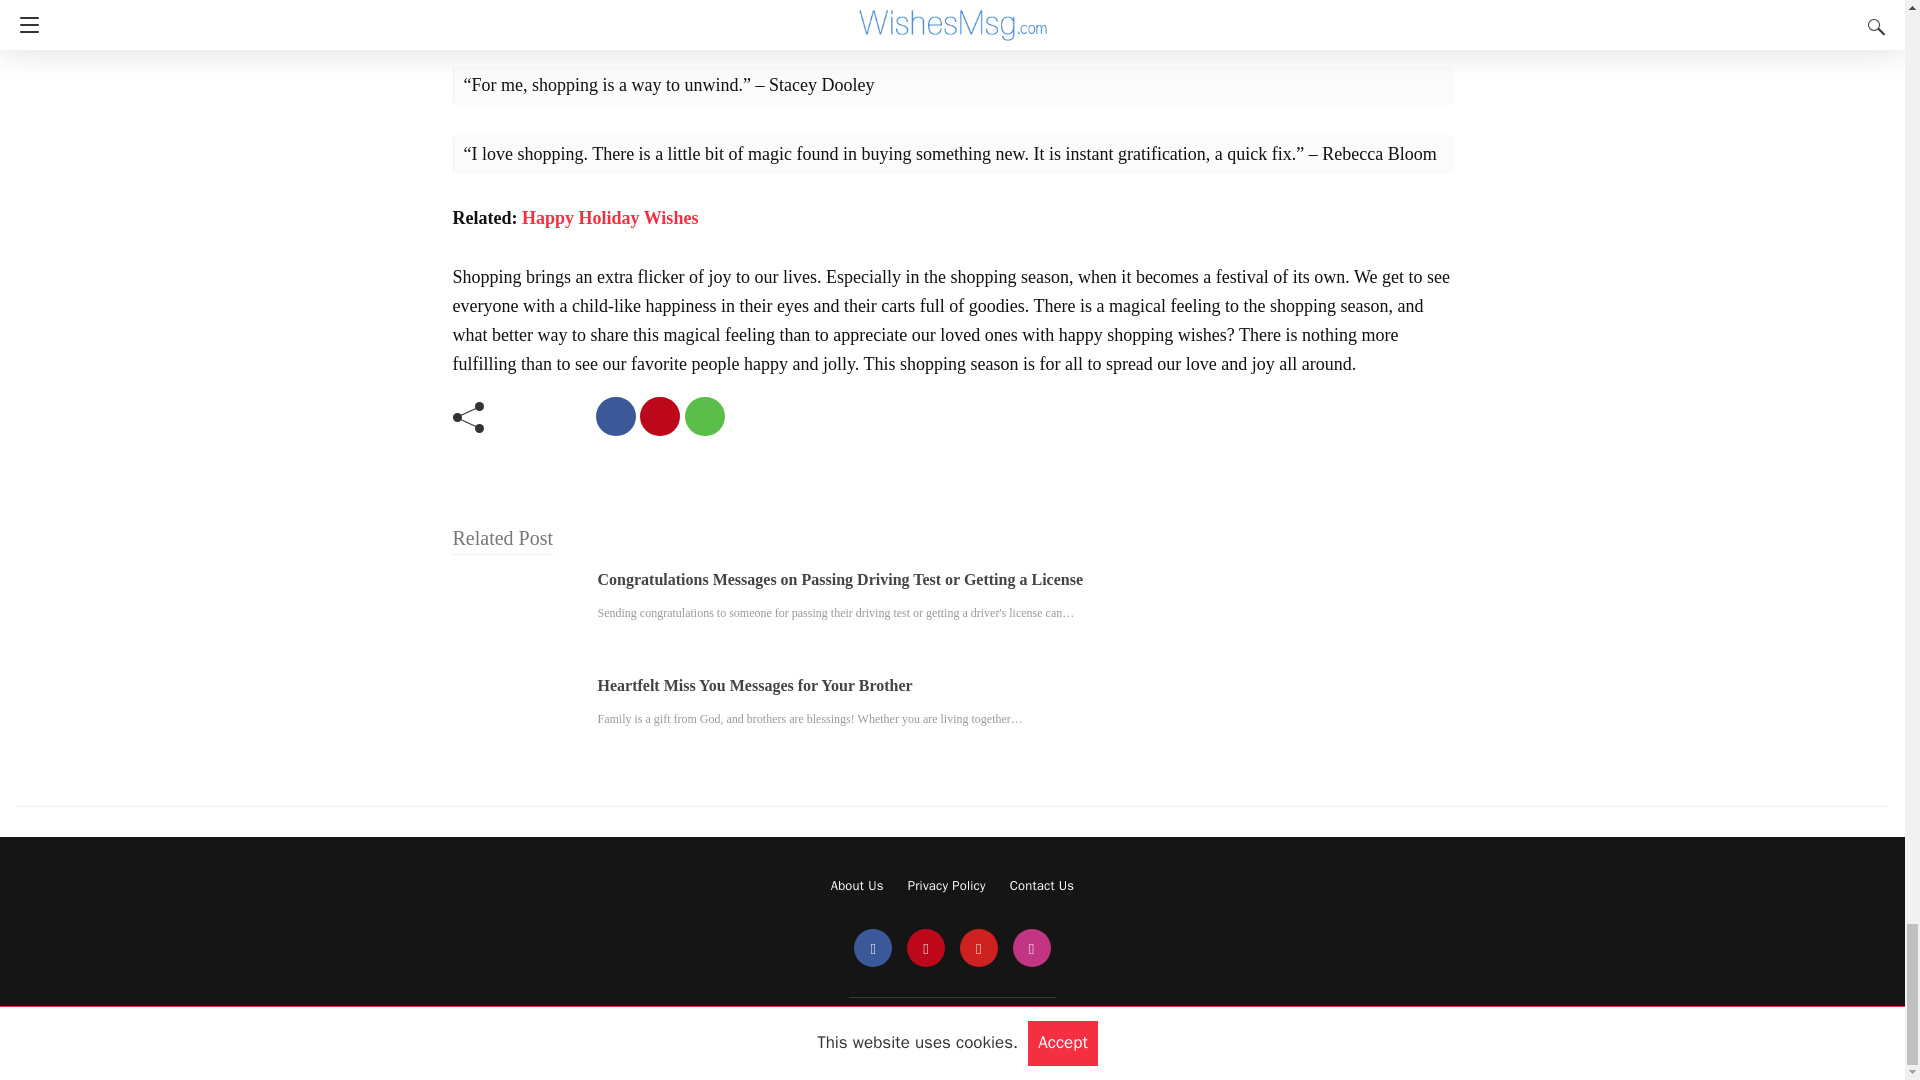 The height and width of the screenshot is (1080, 1920). What do you see at coordinates (947, 885) in the screenshot?
I see `Privacy Policy` at bounding box center [947, 885].